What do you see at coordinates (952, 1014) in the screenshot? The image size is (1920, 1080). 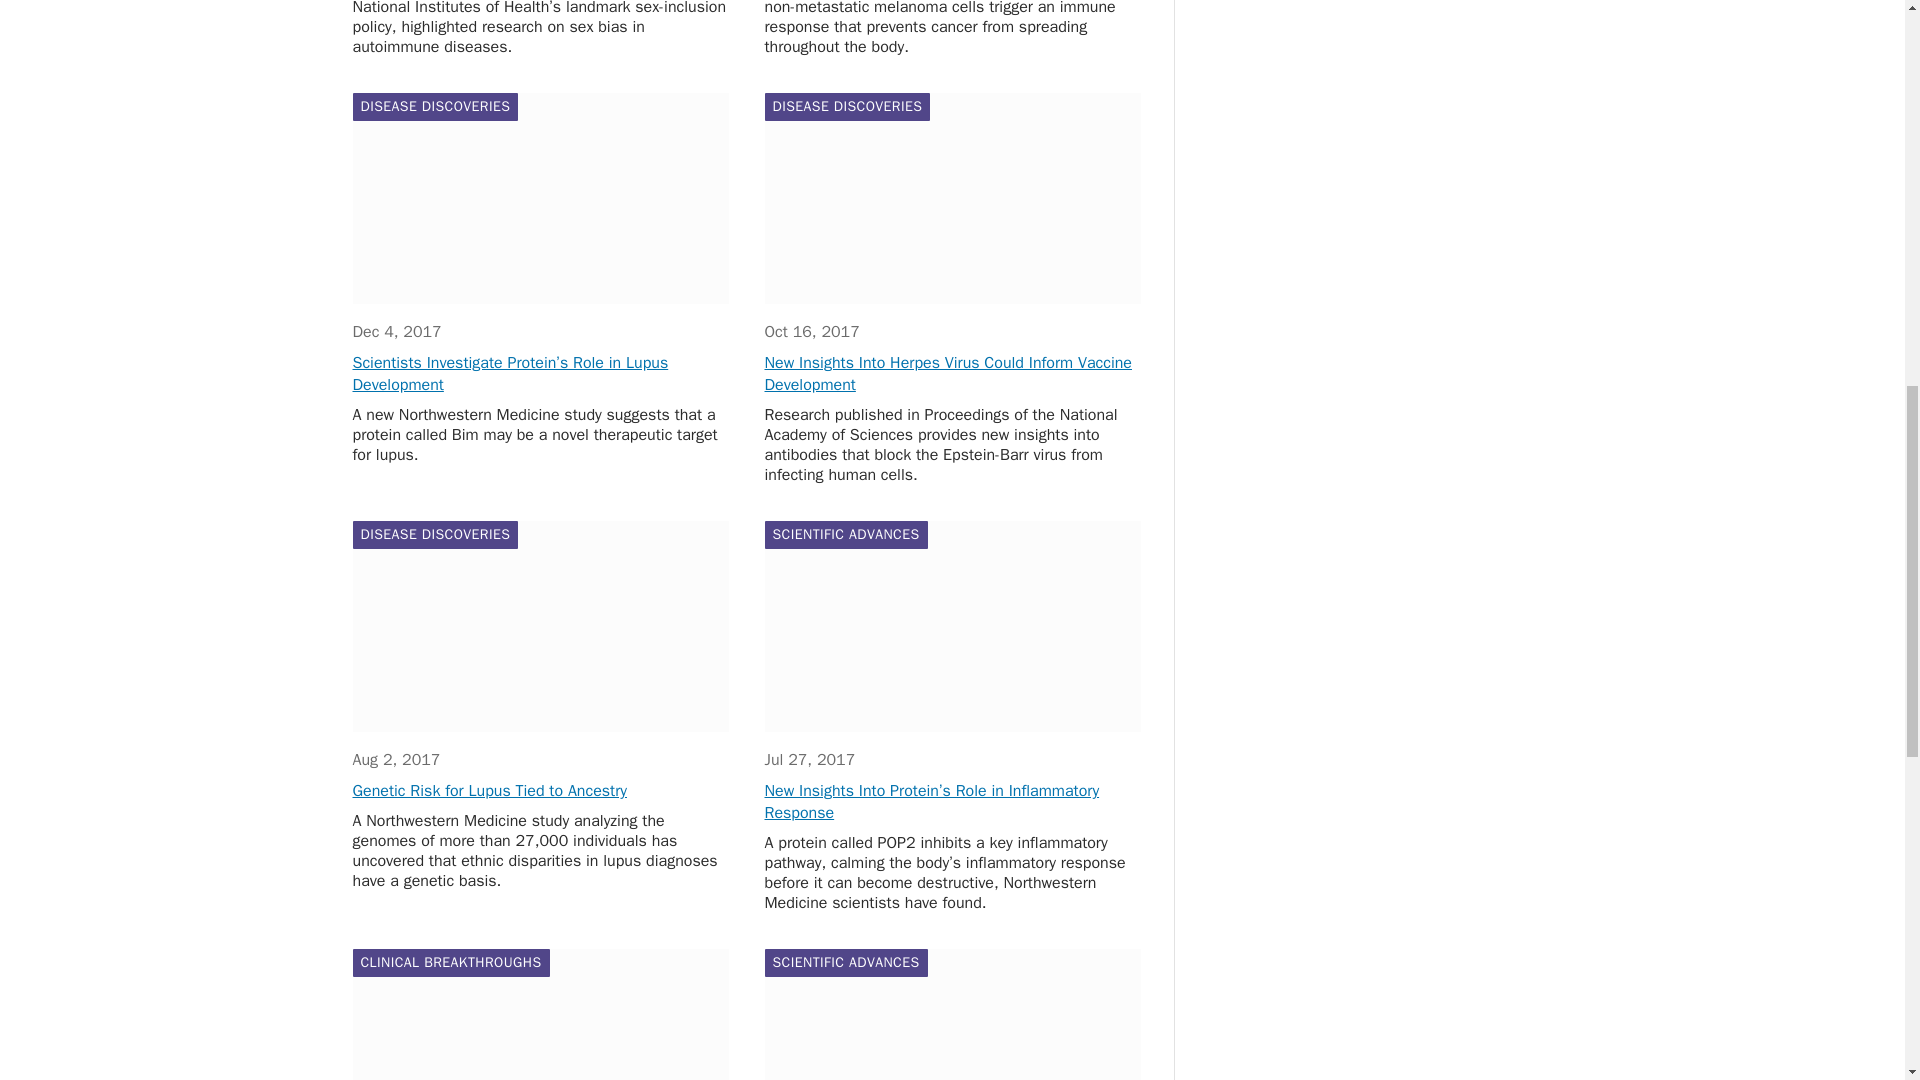 I see `Identifying a Novel Target for Cancer Immunotherapy` at bounding box center [952, 1014].